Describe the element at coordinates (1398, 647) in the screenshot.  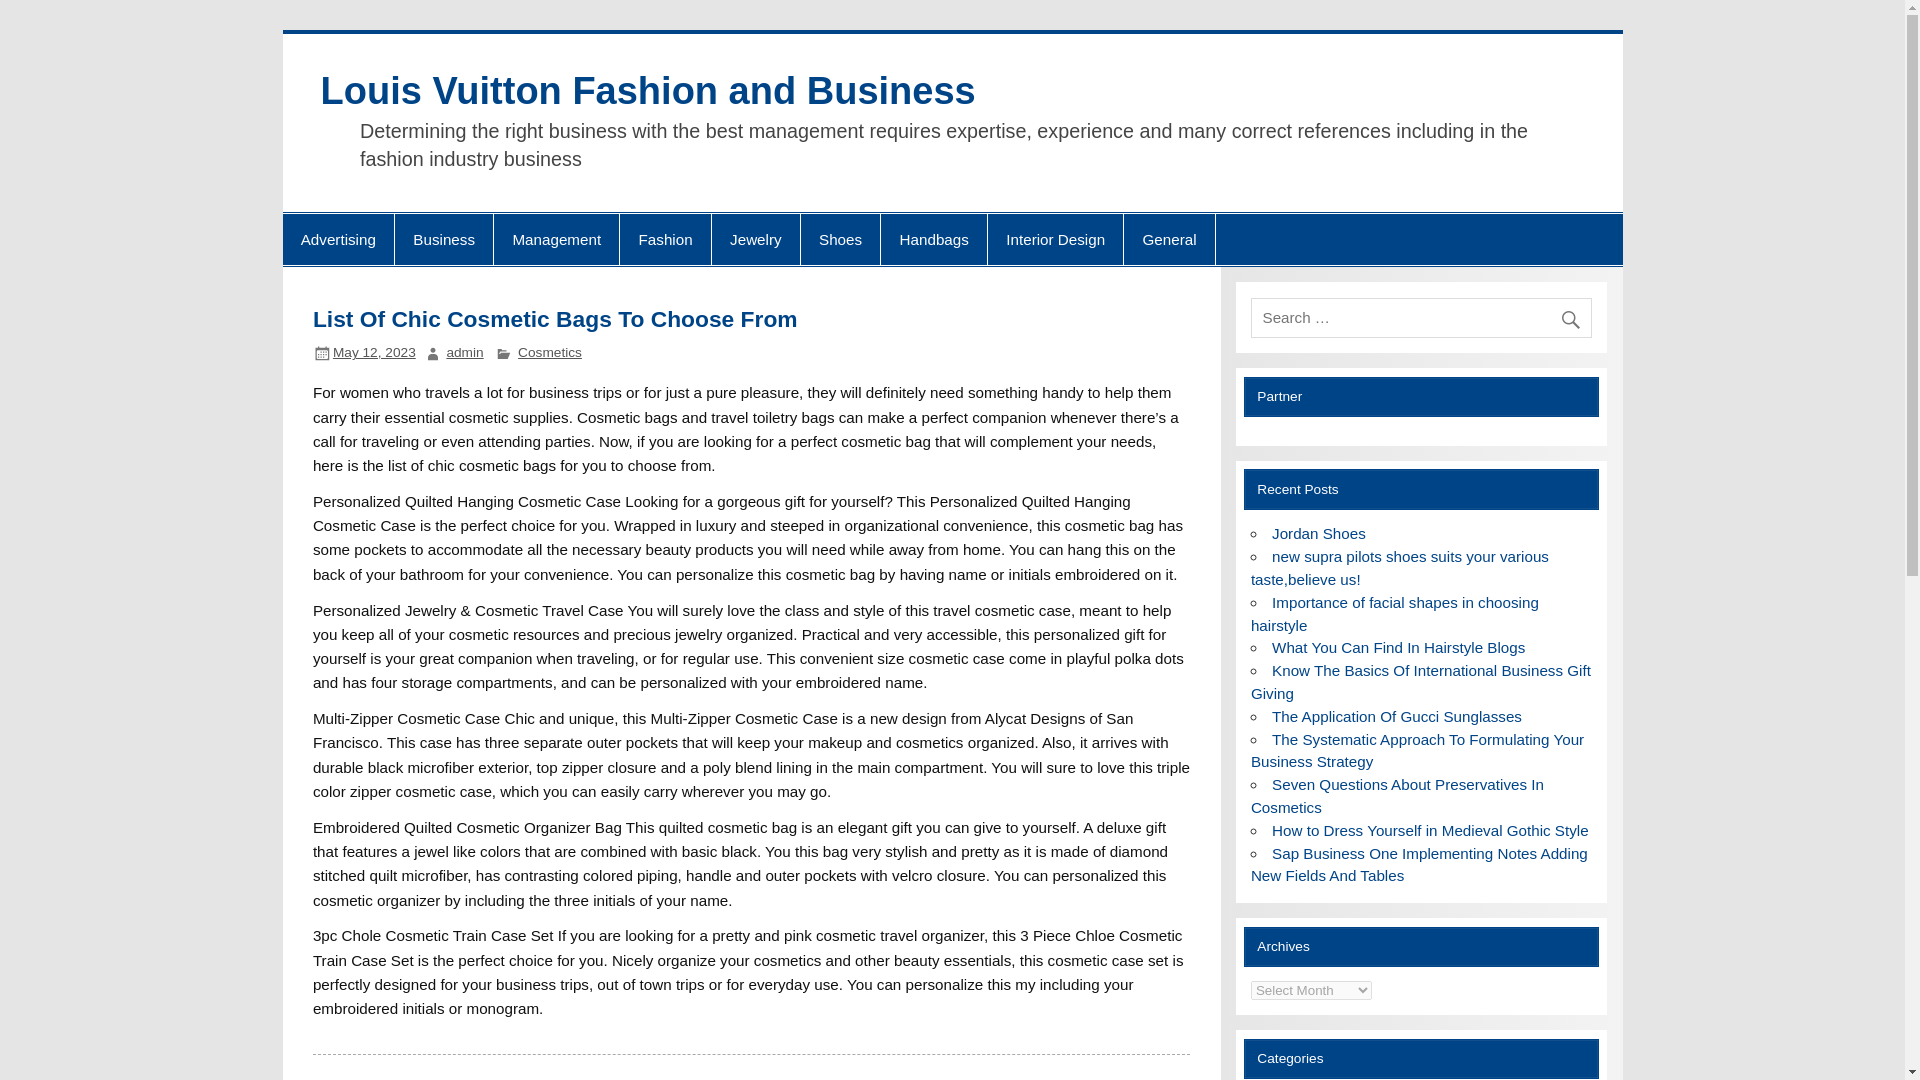
I see `What You Can Find In Hairstyle Blogs` at that location.